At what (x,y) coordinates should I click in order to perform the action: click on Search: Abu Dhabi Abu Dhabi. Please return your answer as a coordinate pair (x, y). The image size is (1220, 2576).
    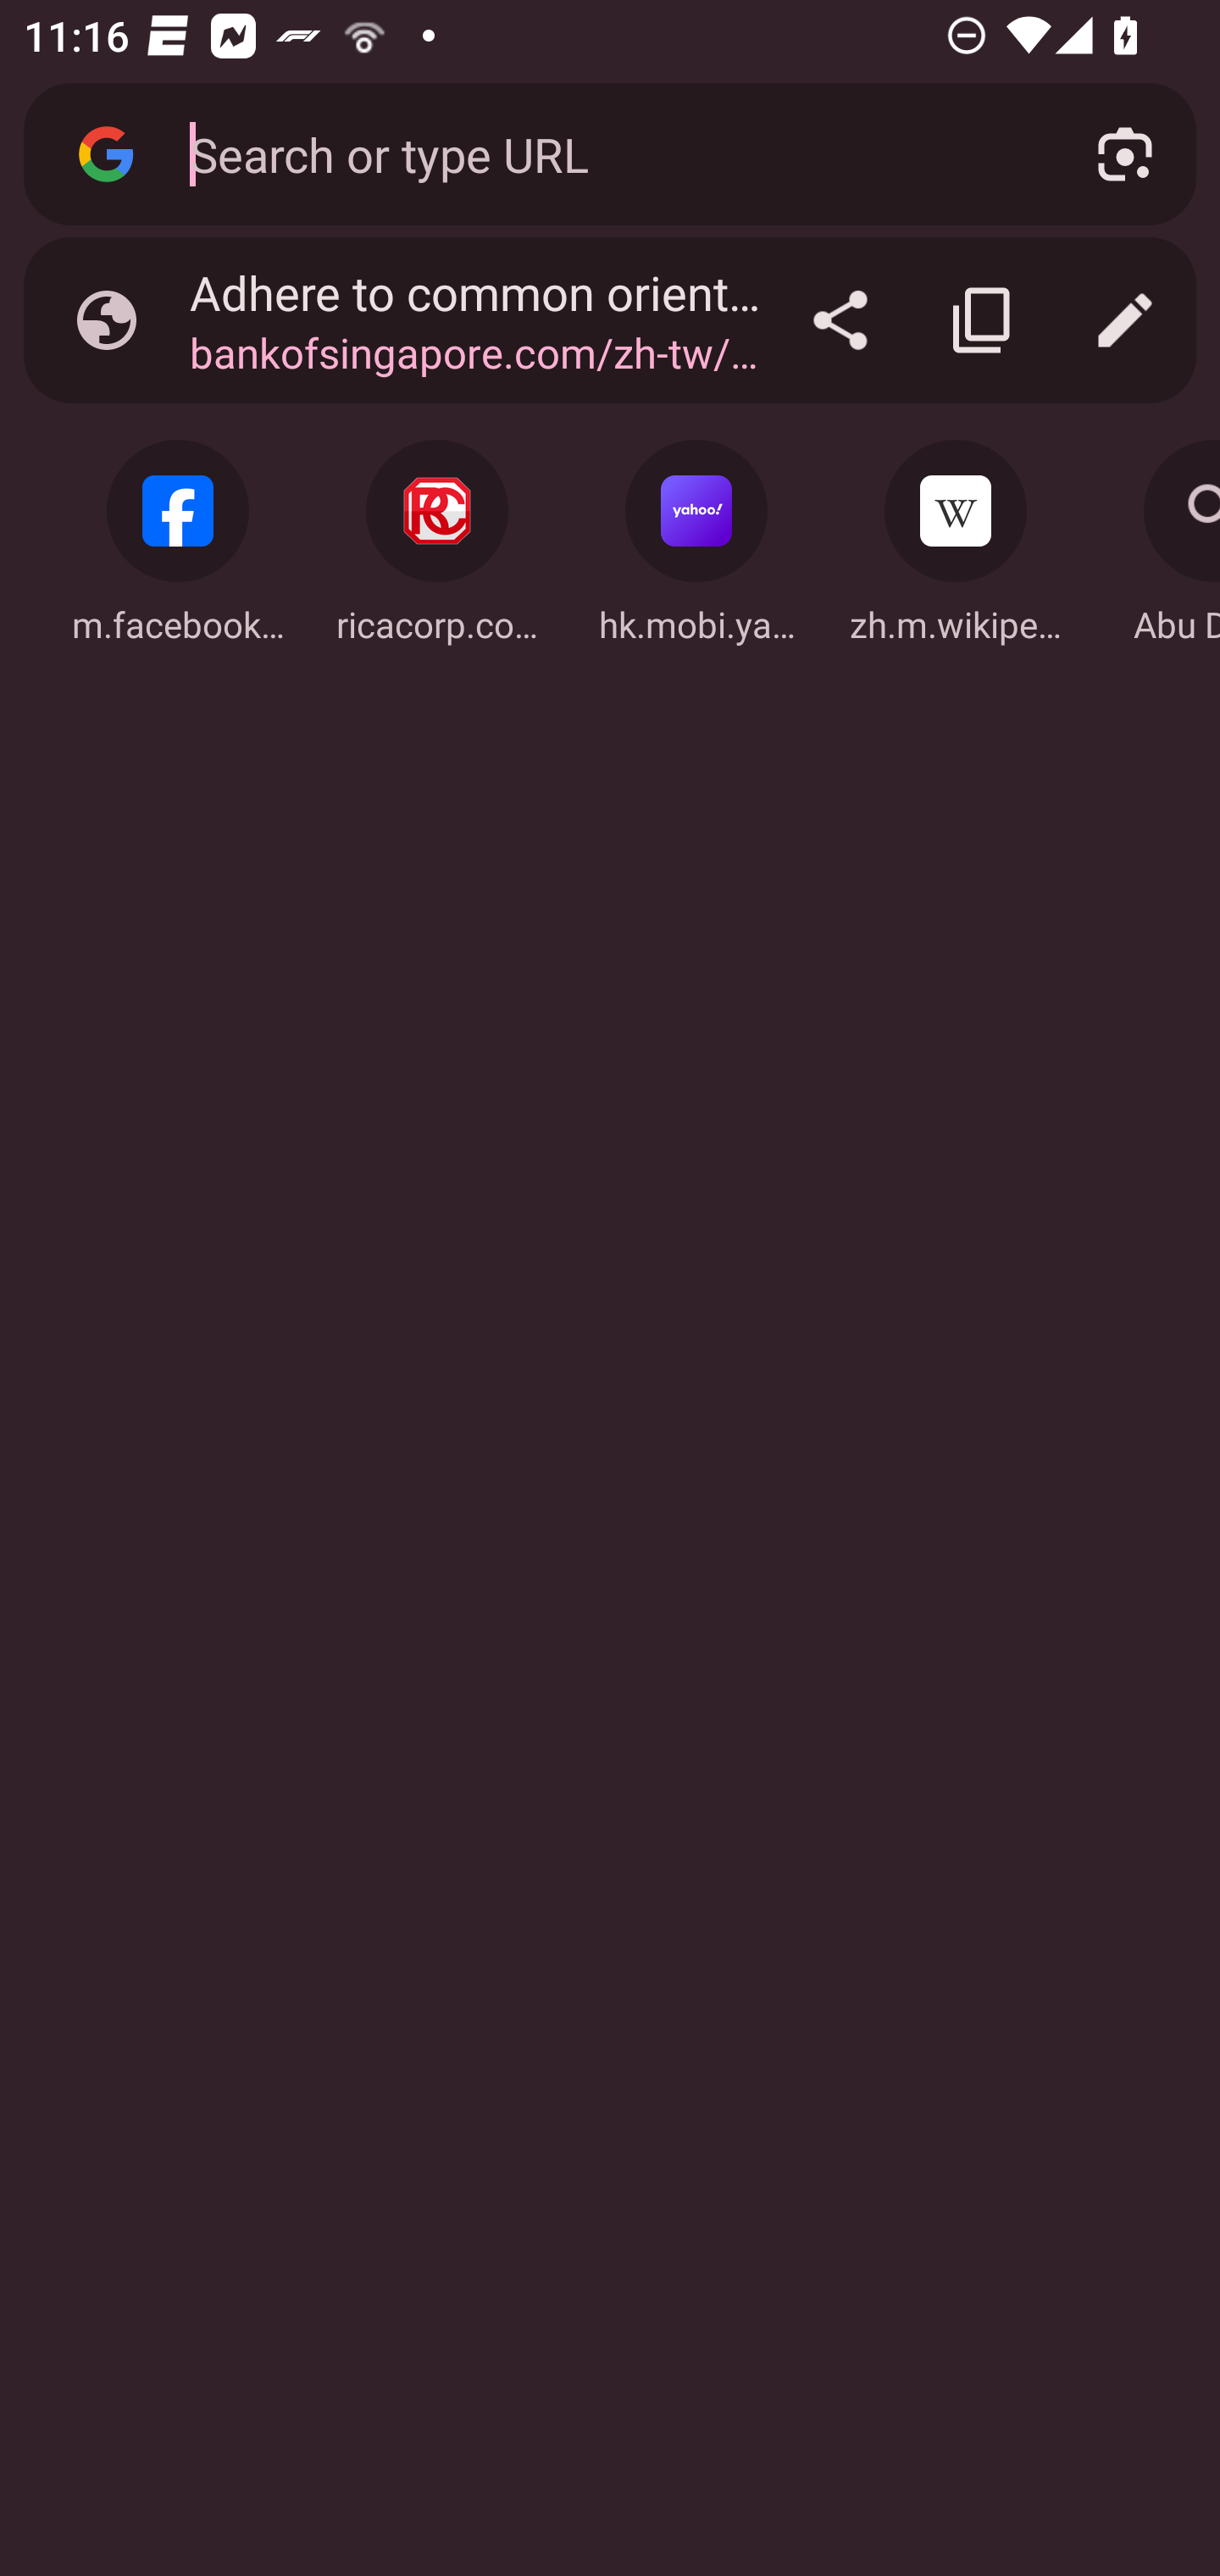
    Looking at the image, I should click on (1158, 533).